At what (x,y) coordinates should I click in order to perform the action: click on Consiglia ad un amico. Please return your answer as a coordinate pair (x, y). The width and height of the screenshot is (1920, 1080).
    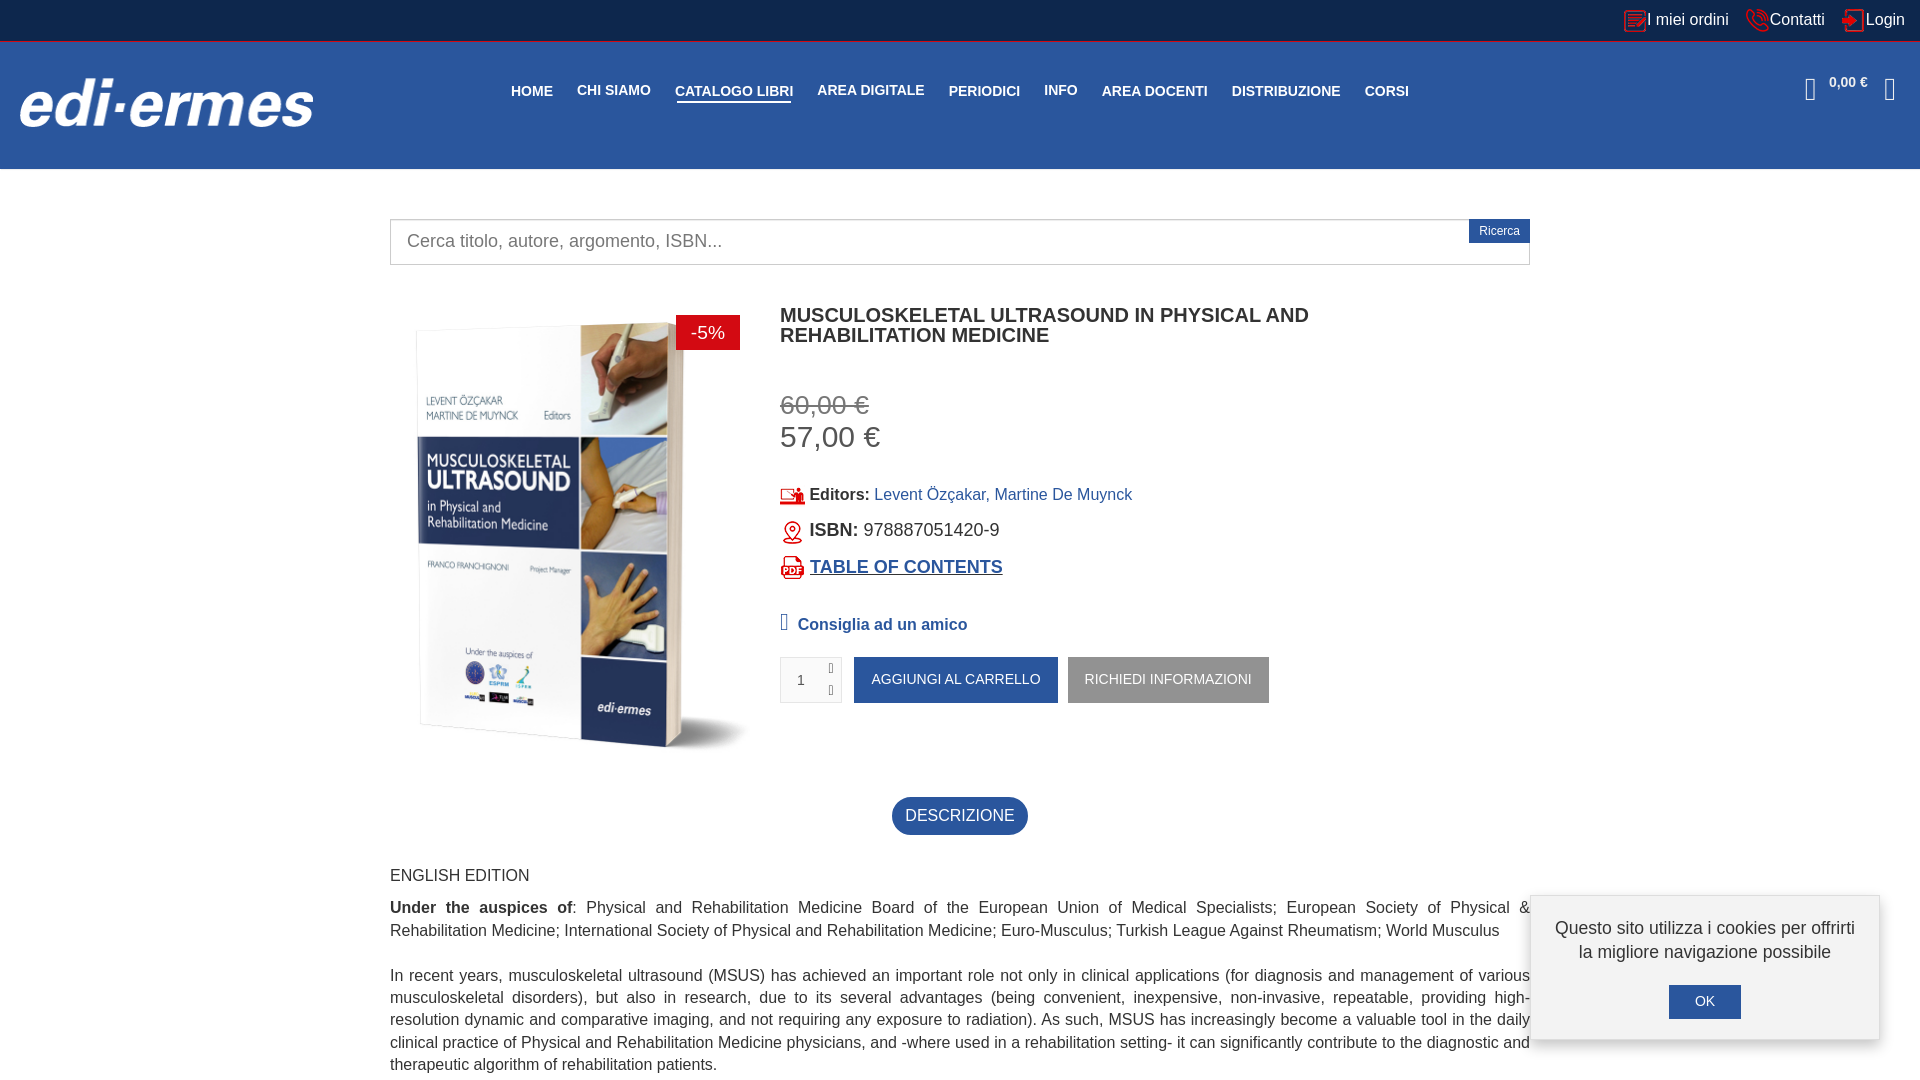
    Looking at the image, I should click on (873, 624).